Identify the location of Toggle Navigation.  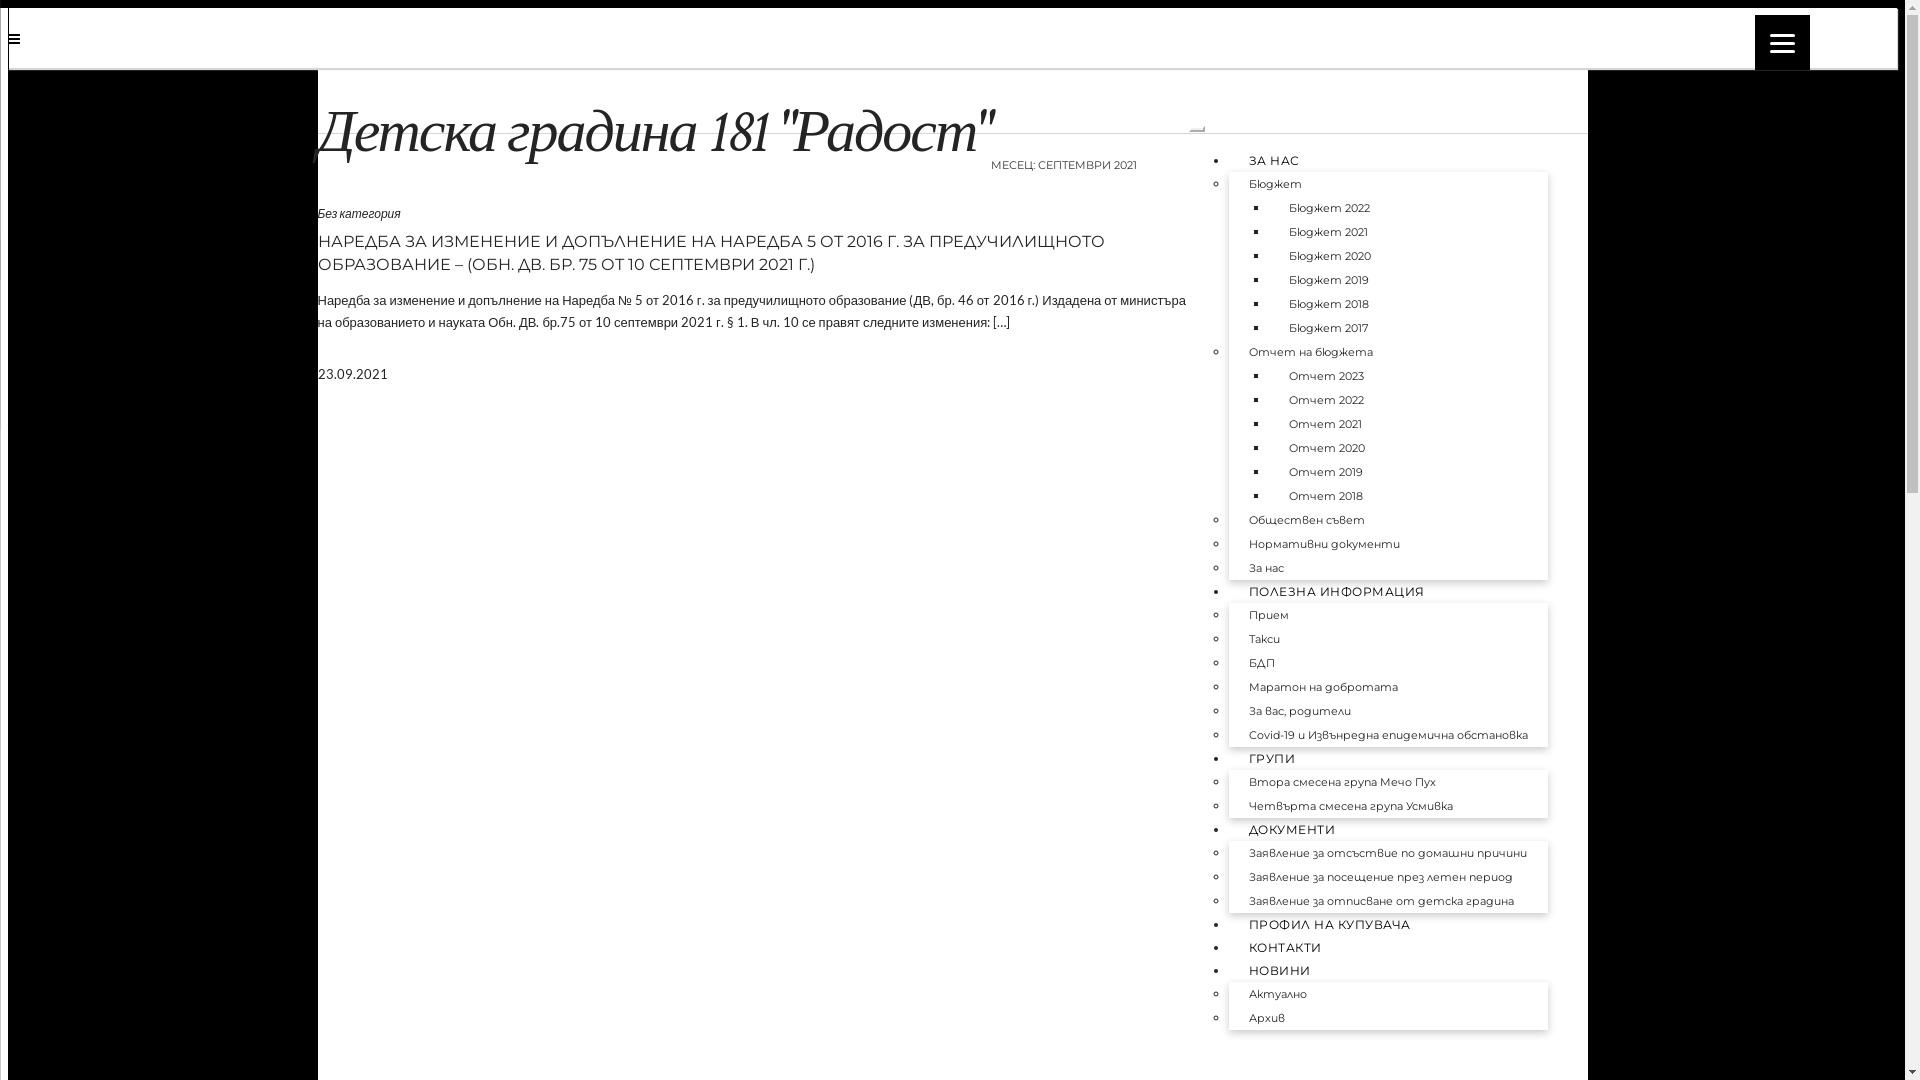
(1196, 129).